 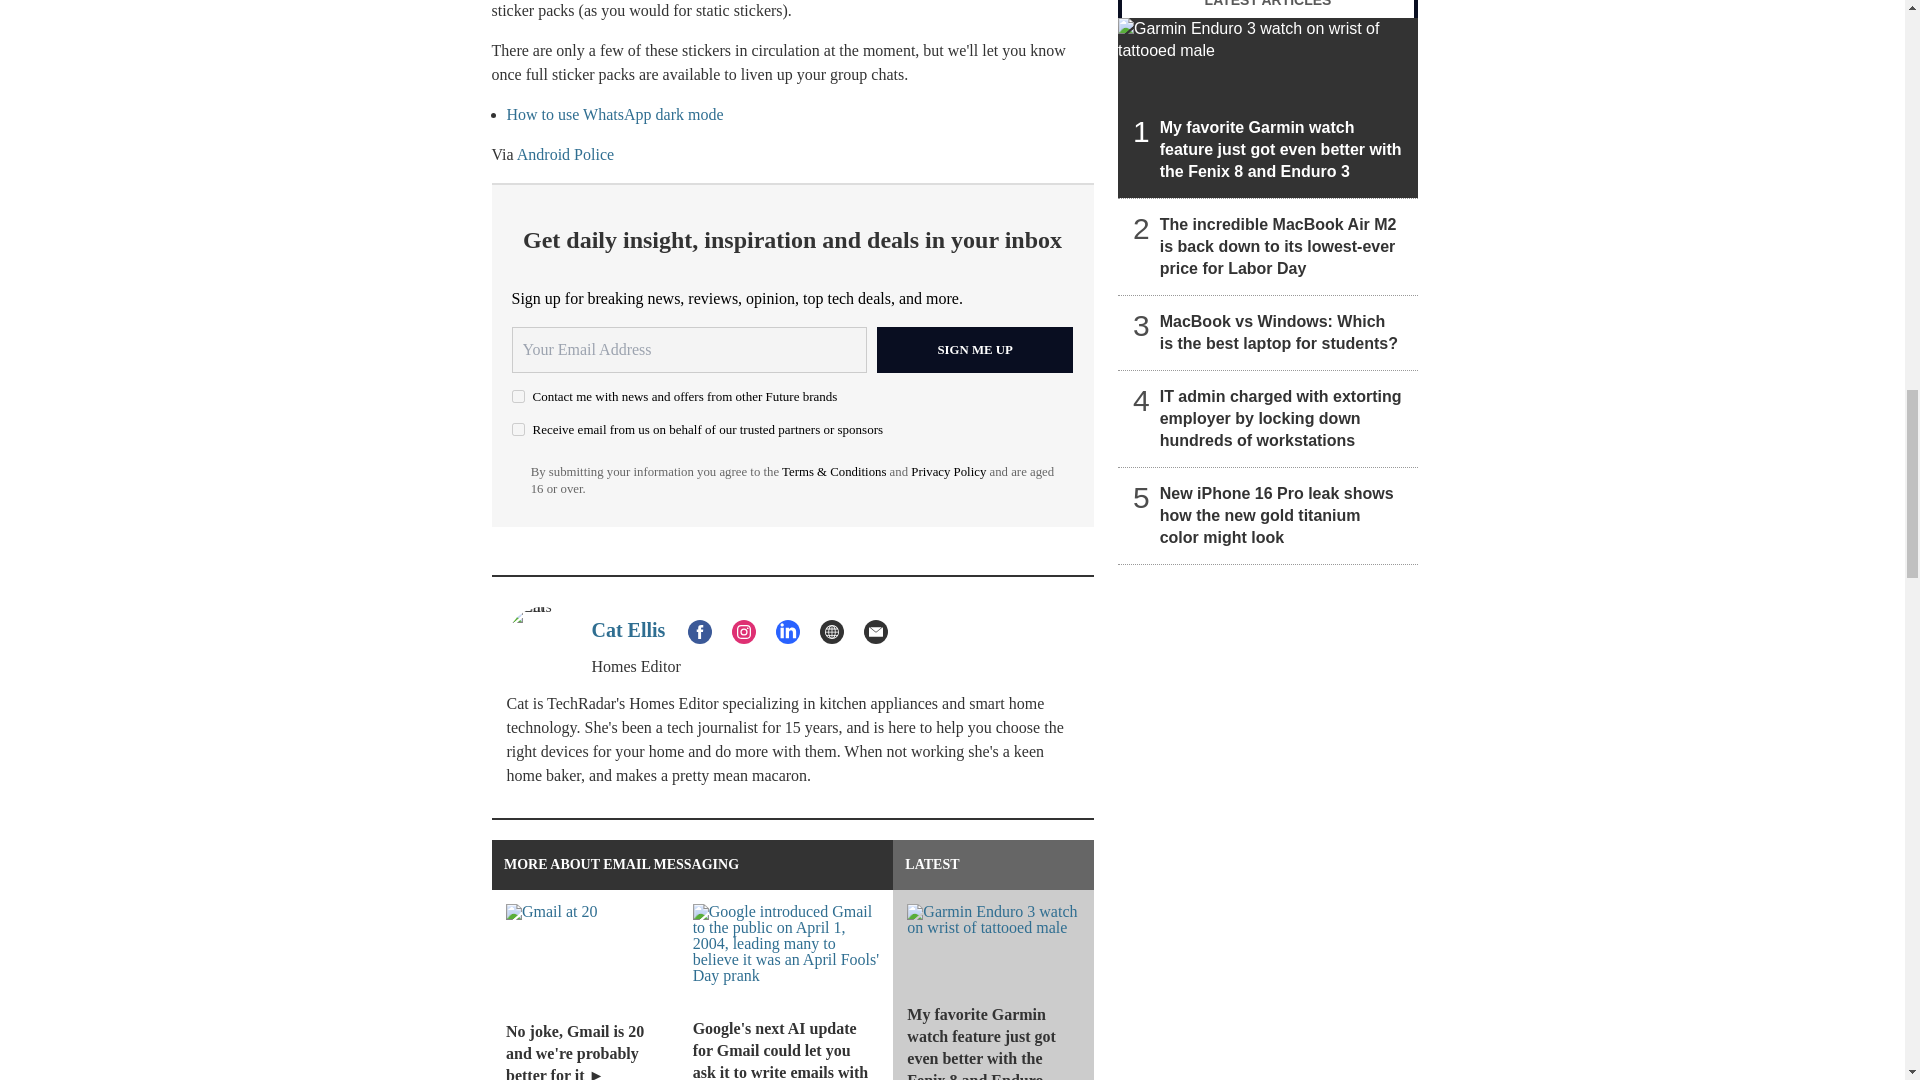 I want to click on on, so click(x=518, y=430).